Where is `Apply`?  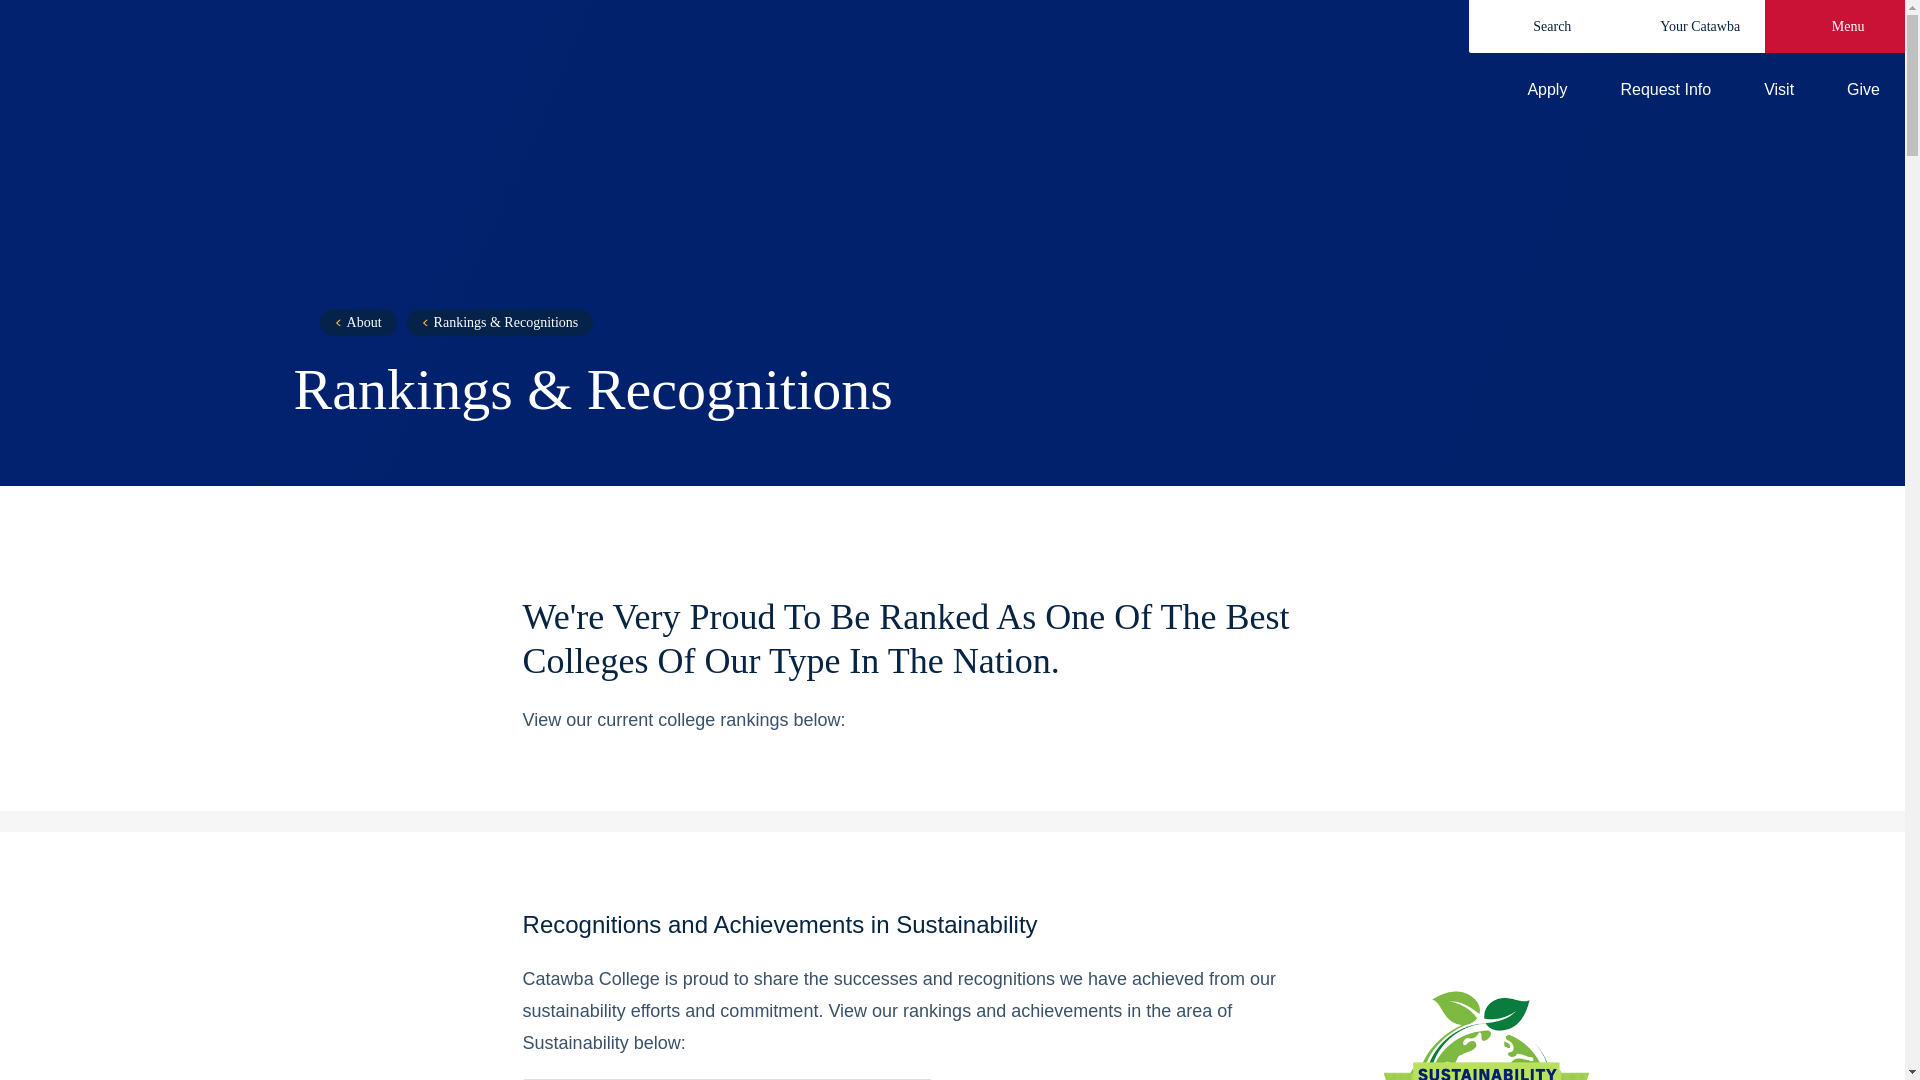 Apply is located at coordinates (1530, 90).